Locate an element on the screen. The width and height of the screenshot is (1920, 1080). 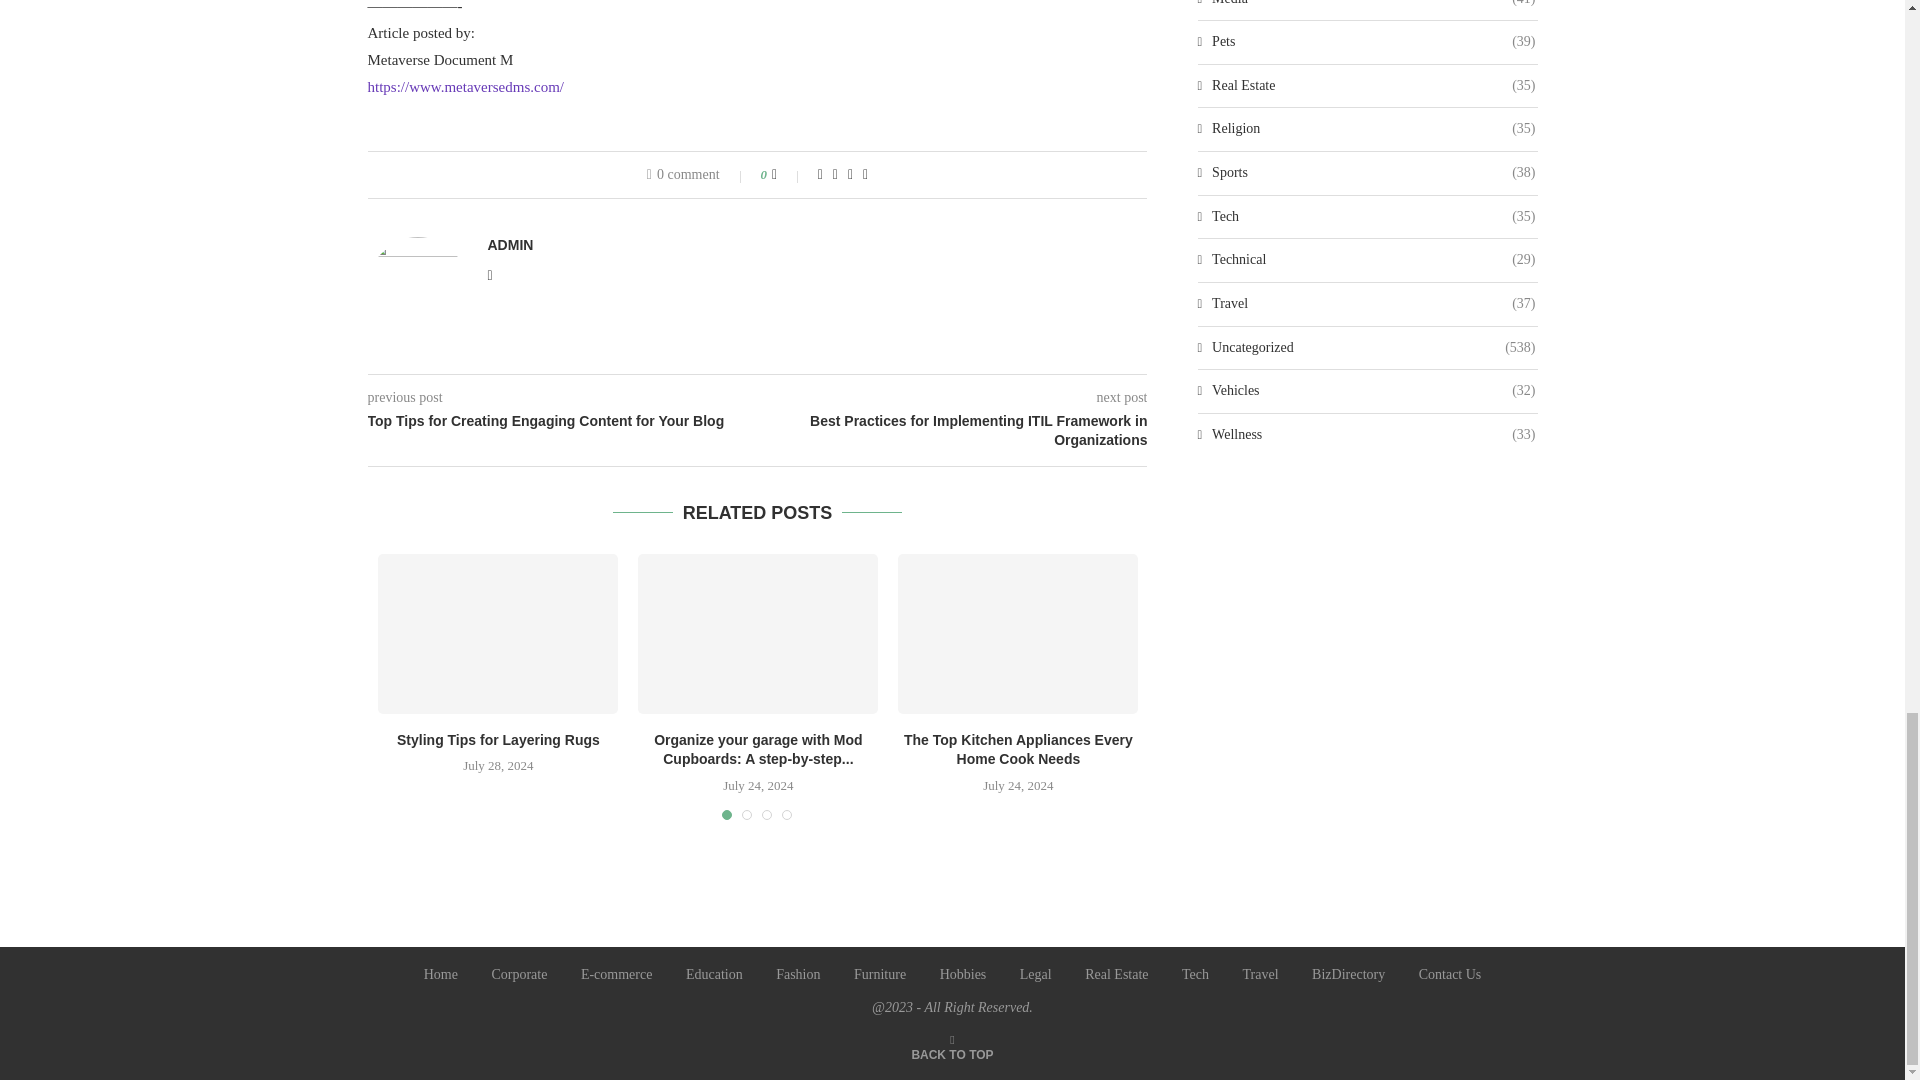
Top Tips for Creating Engaging Content for Your Blog is located at coordinates (563, 422).